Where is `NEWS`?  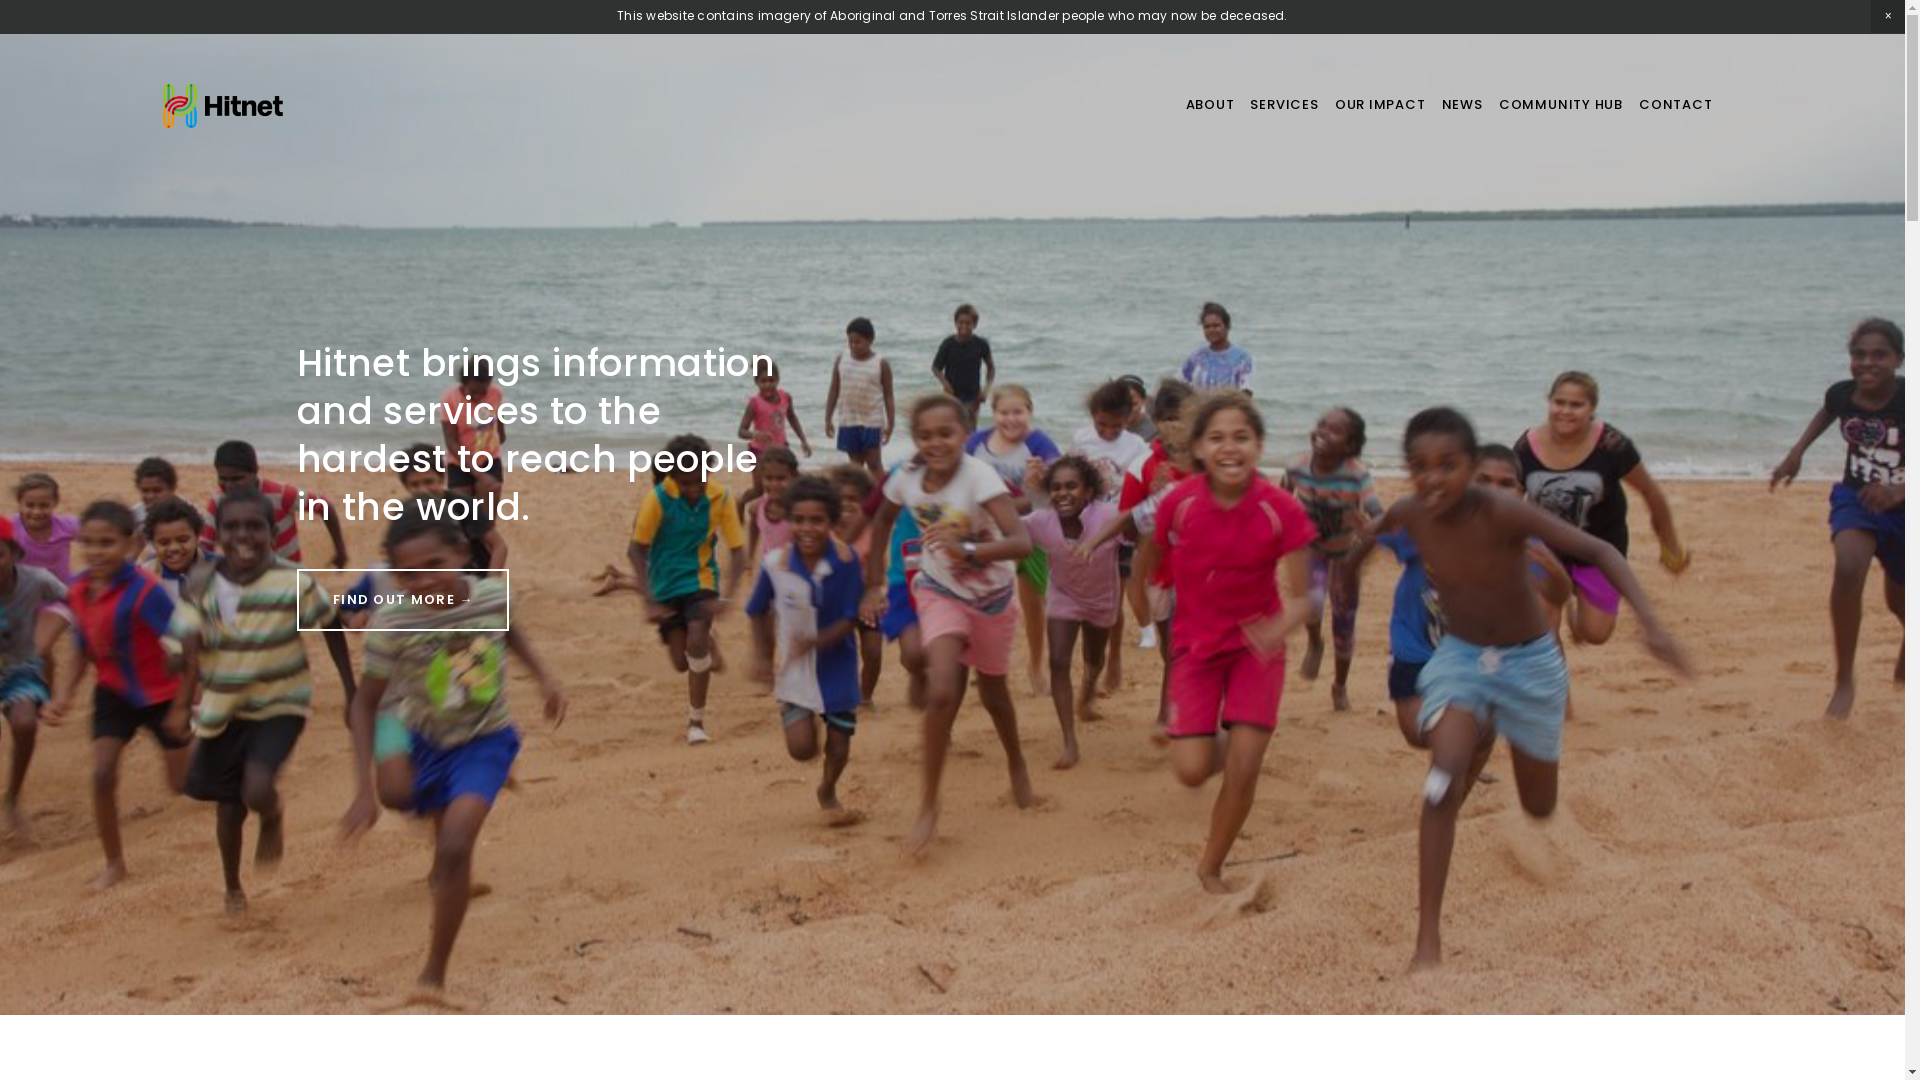 NEWS is located at coordinates (1462, 106).